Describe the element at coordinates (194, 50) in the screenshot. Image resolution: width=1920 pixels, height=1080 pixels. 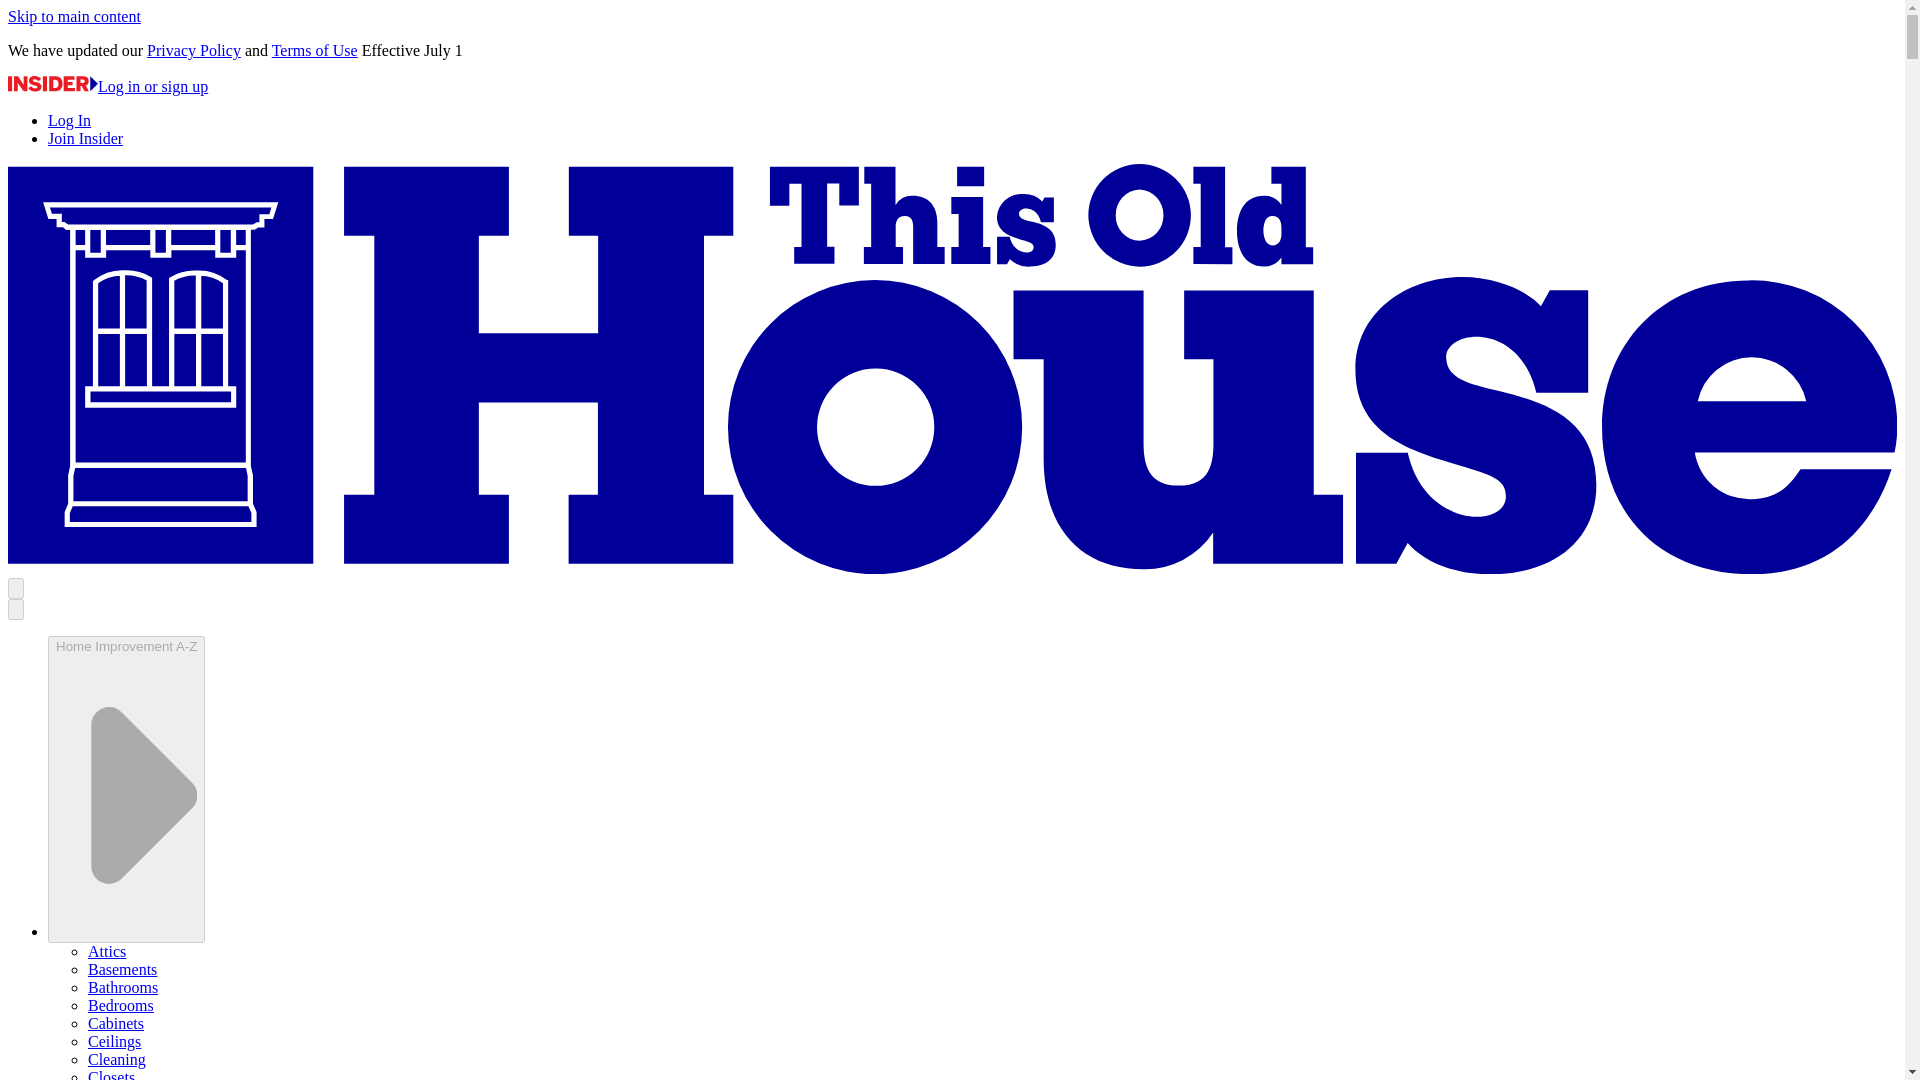
I see `Privacy Policy` at that location.